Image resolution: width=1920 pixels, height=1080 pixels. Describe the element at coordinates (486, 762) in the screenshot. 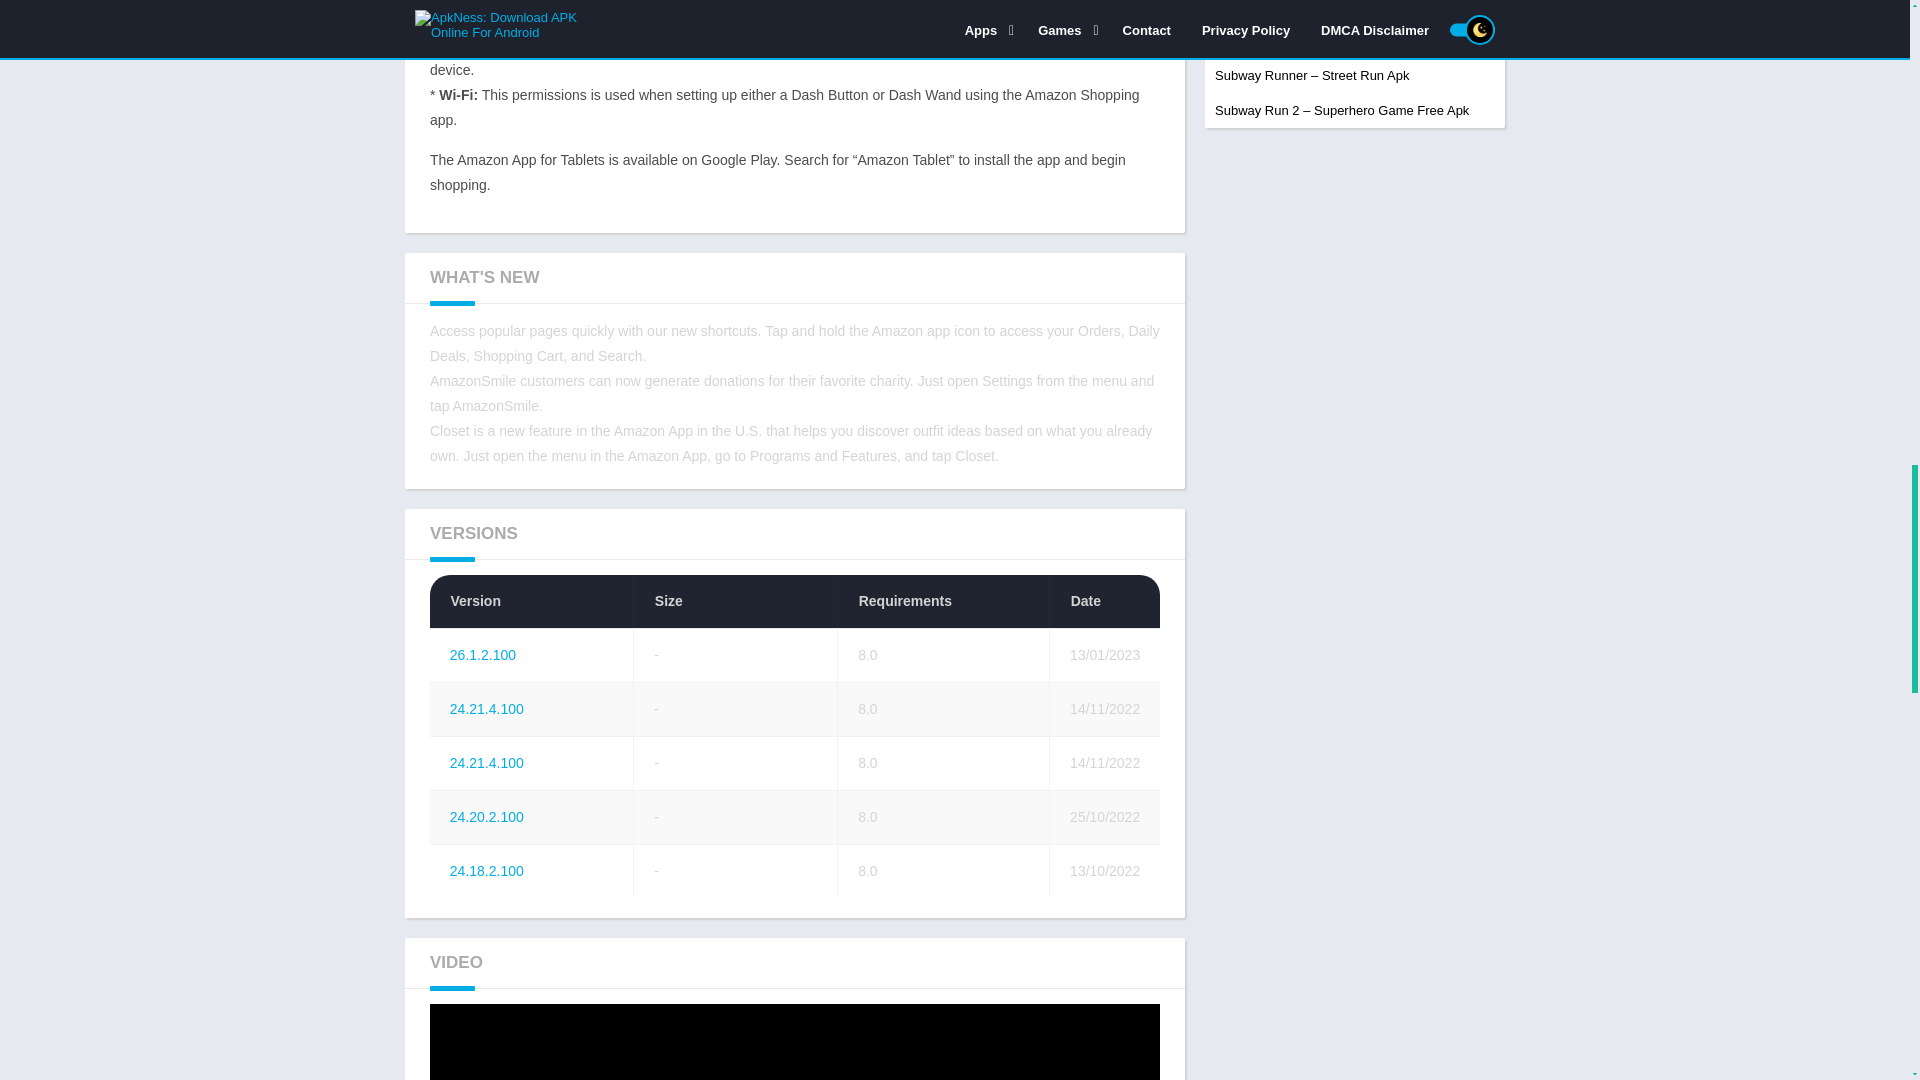

I see `24.21.4.100` at that location.